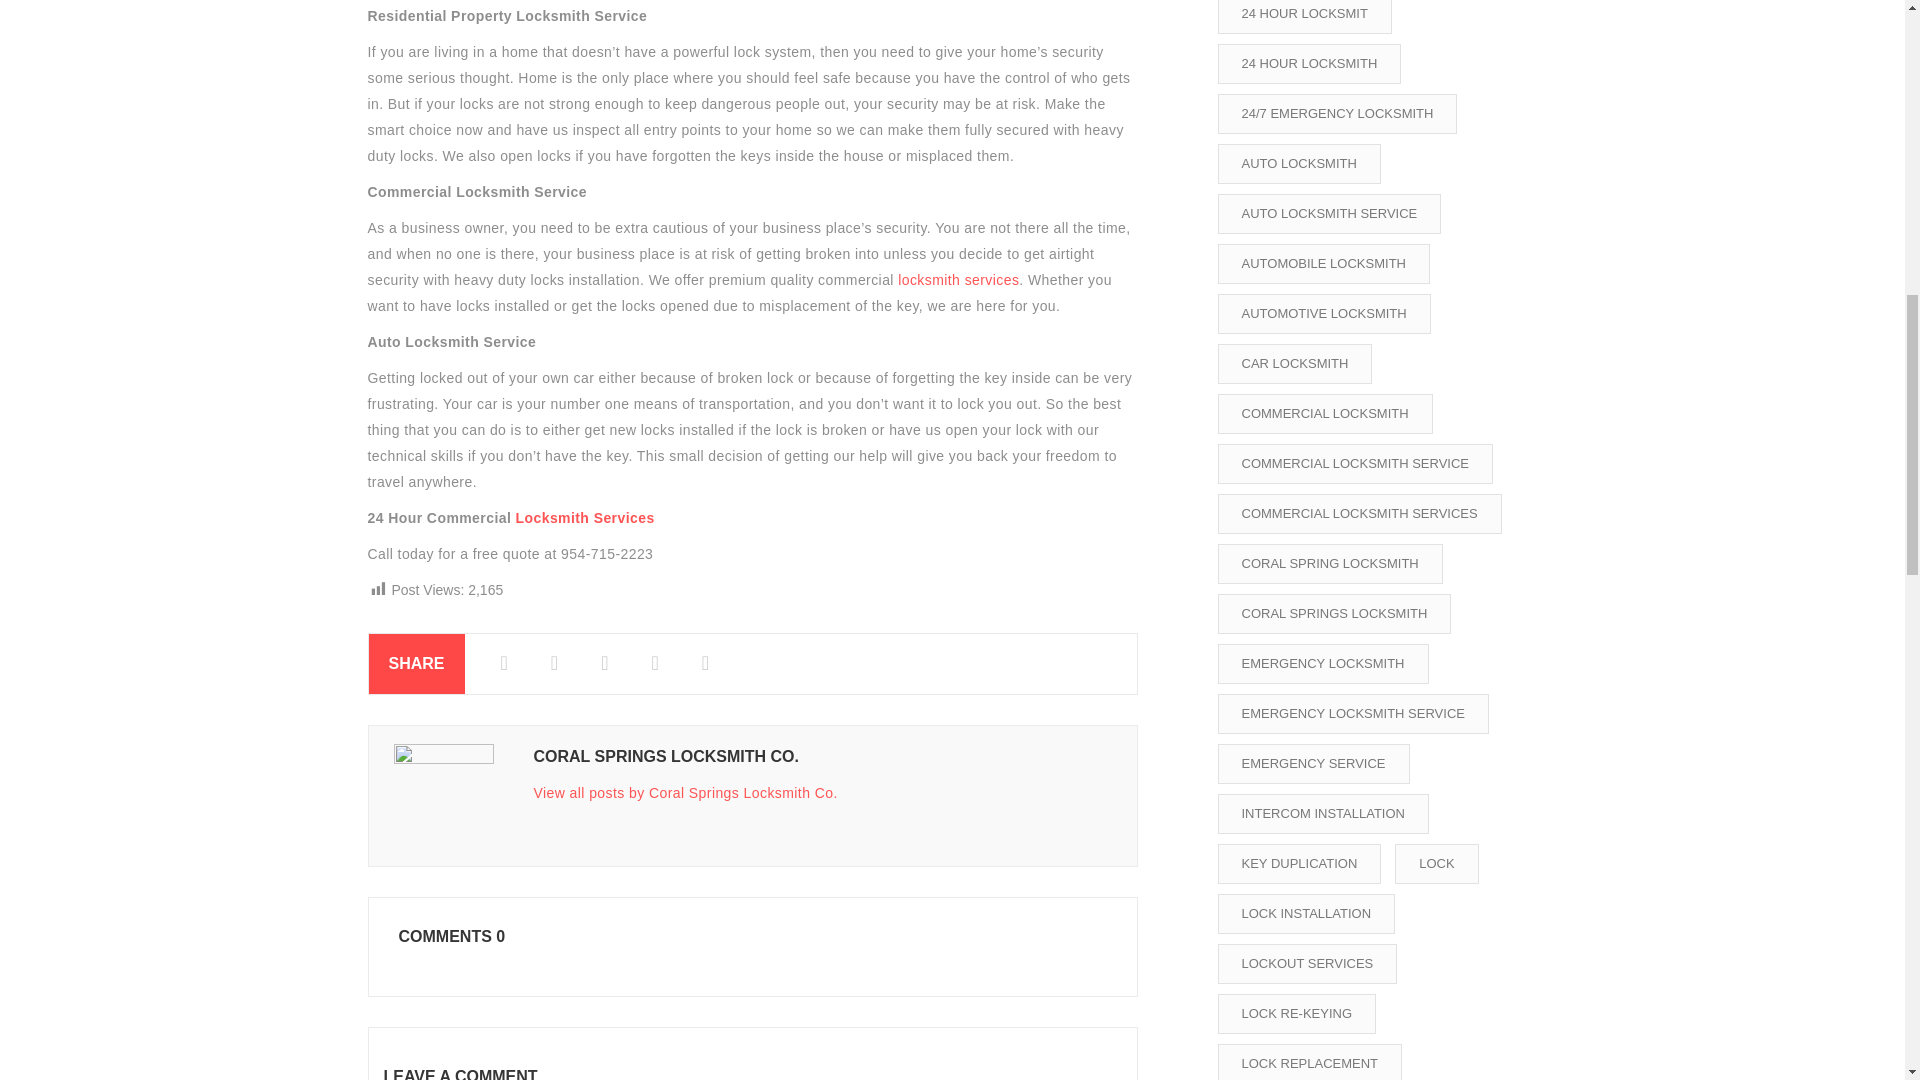 This screenshot has height=1080, width=1920. Describe the element at coordinates (685, 793) in the screenshot. I see `View all posts by Coral Springs Locksmith Co.` at that location.